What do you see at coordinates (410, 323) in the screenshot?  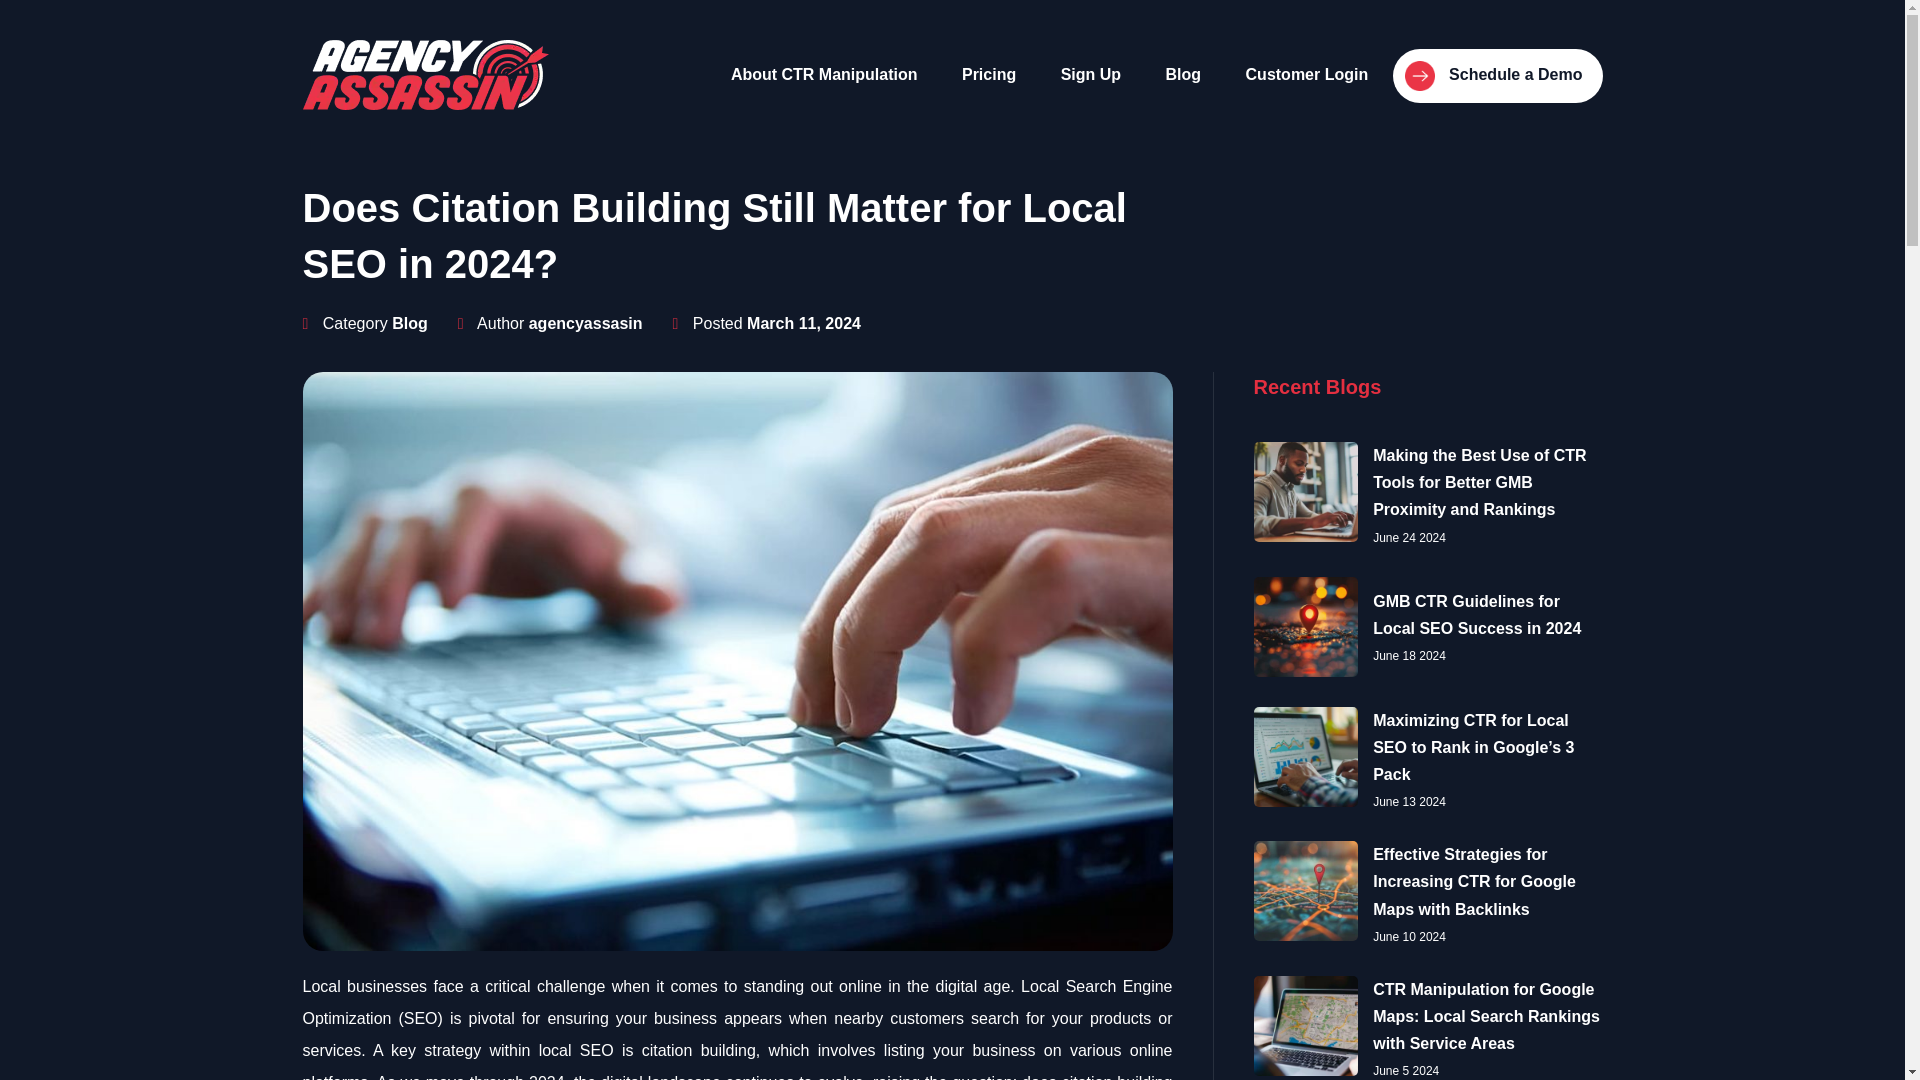 I see `Blog` at bounding box center [410, 323].